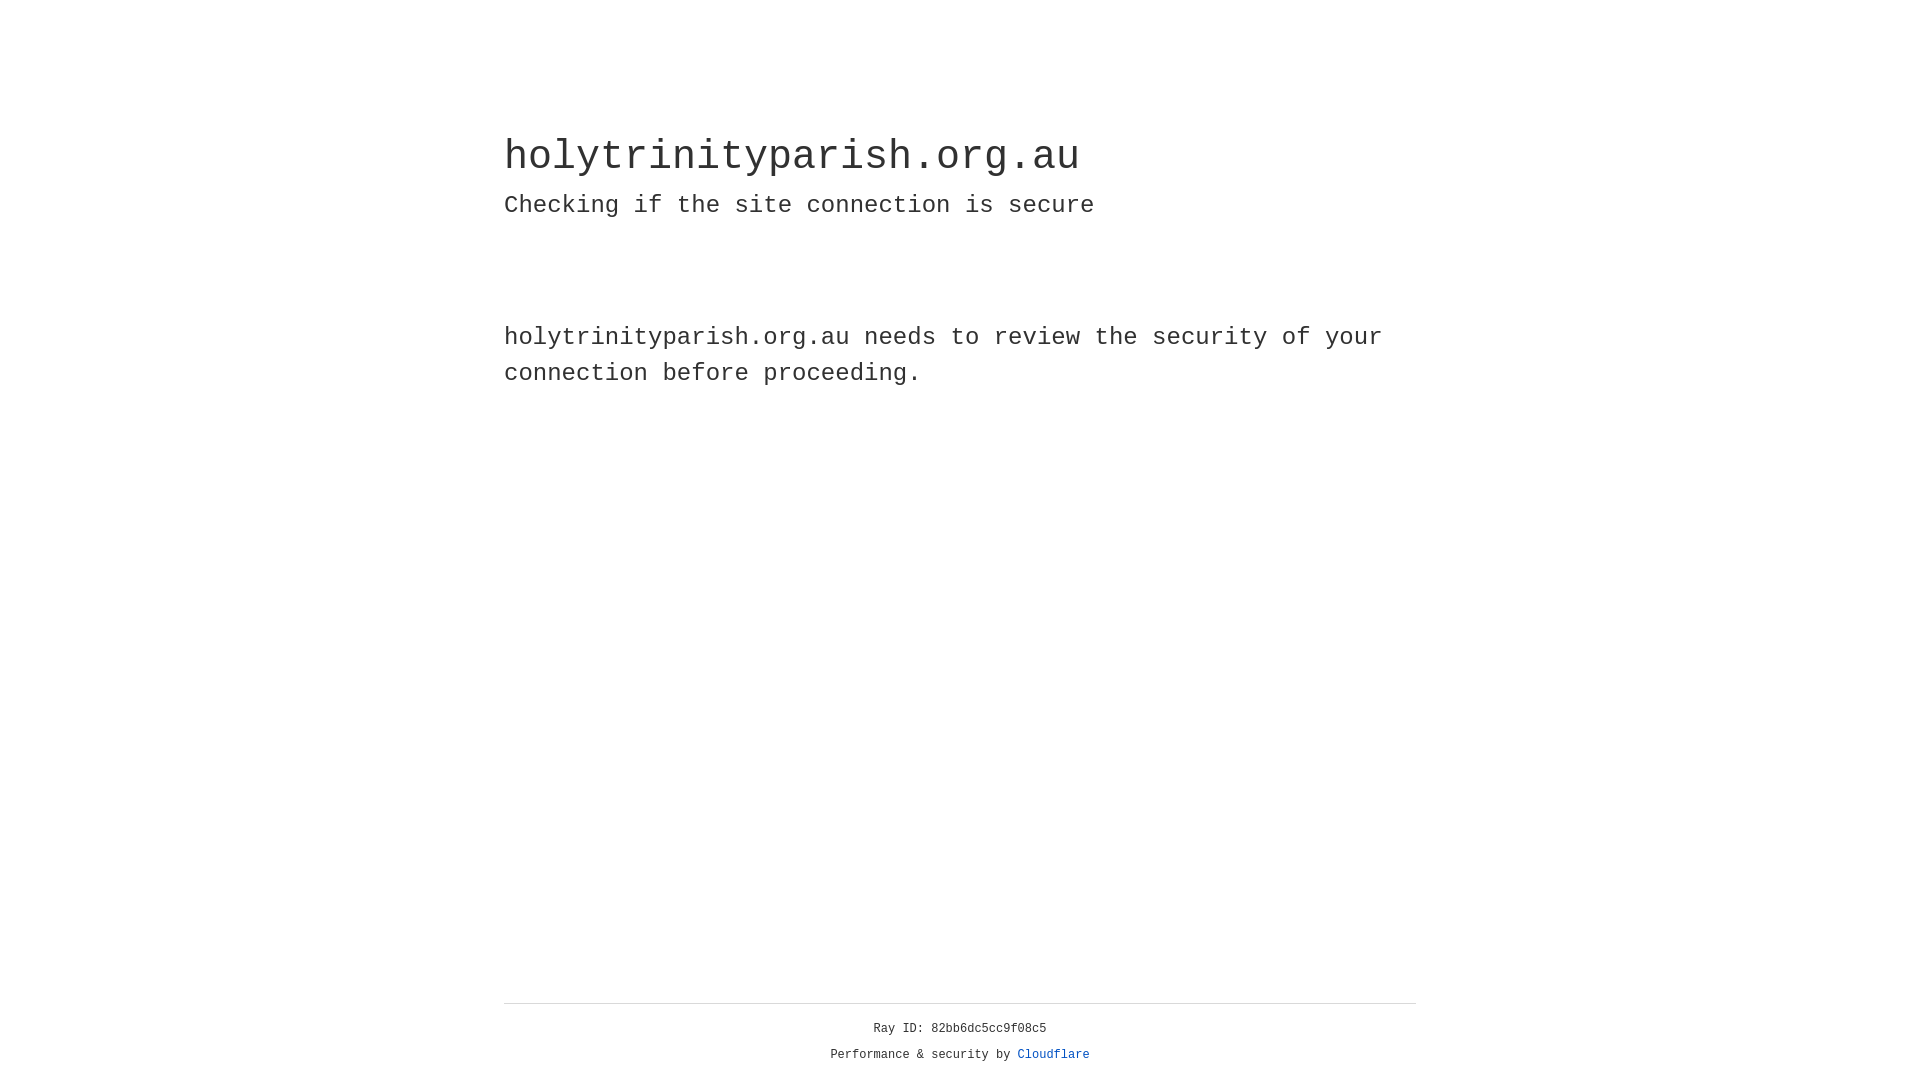 This screenshot has height=1080, width=1920. What do you see at coordinates (1054, 1055) in the screenshot?
I see `Cloudflare` at bounding box center [1054, 1055].